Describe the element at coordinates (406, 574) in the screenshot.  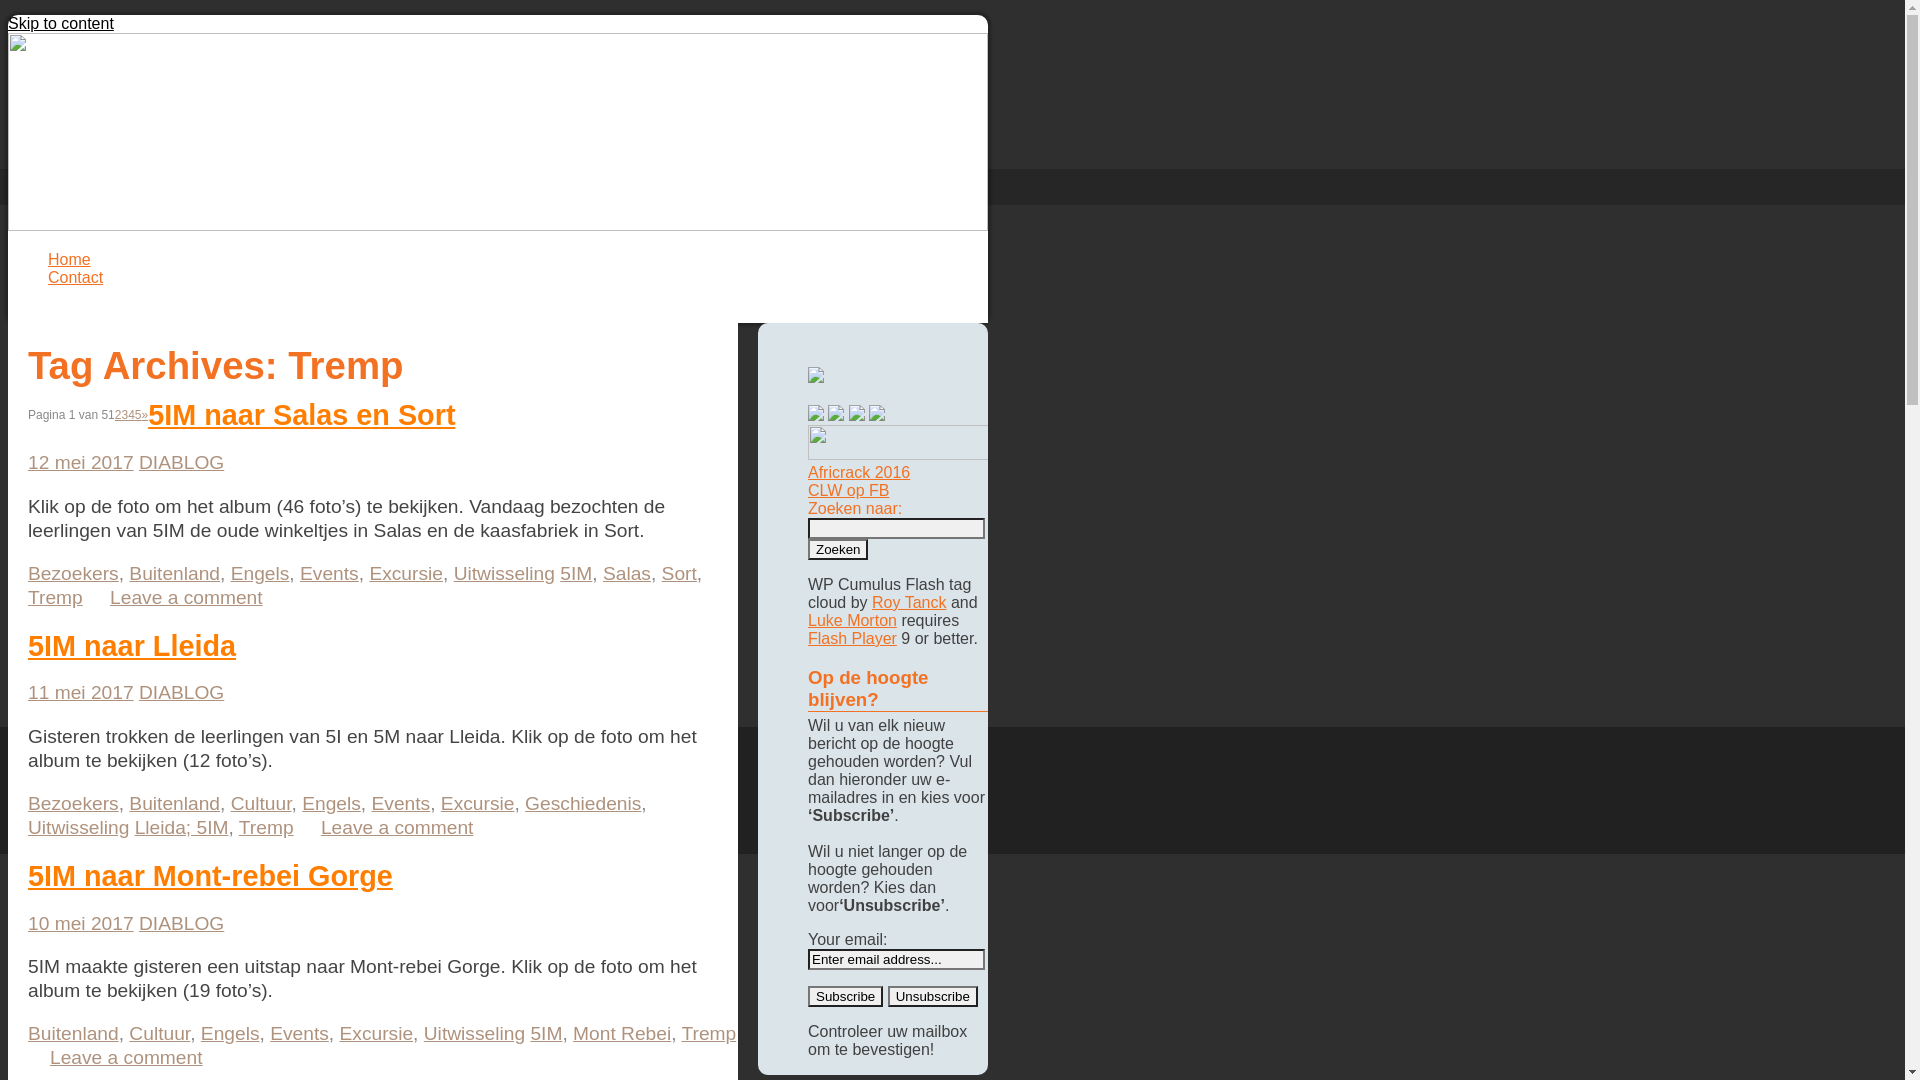
I see `Excursie` at that location.